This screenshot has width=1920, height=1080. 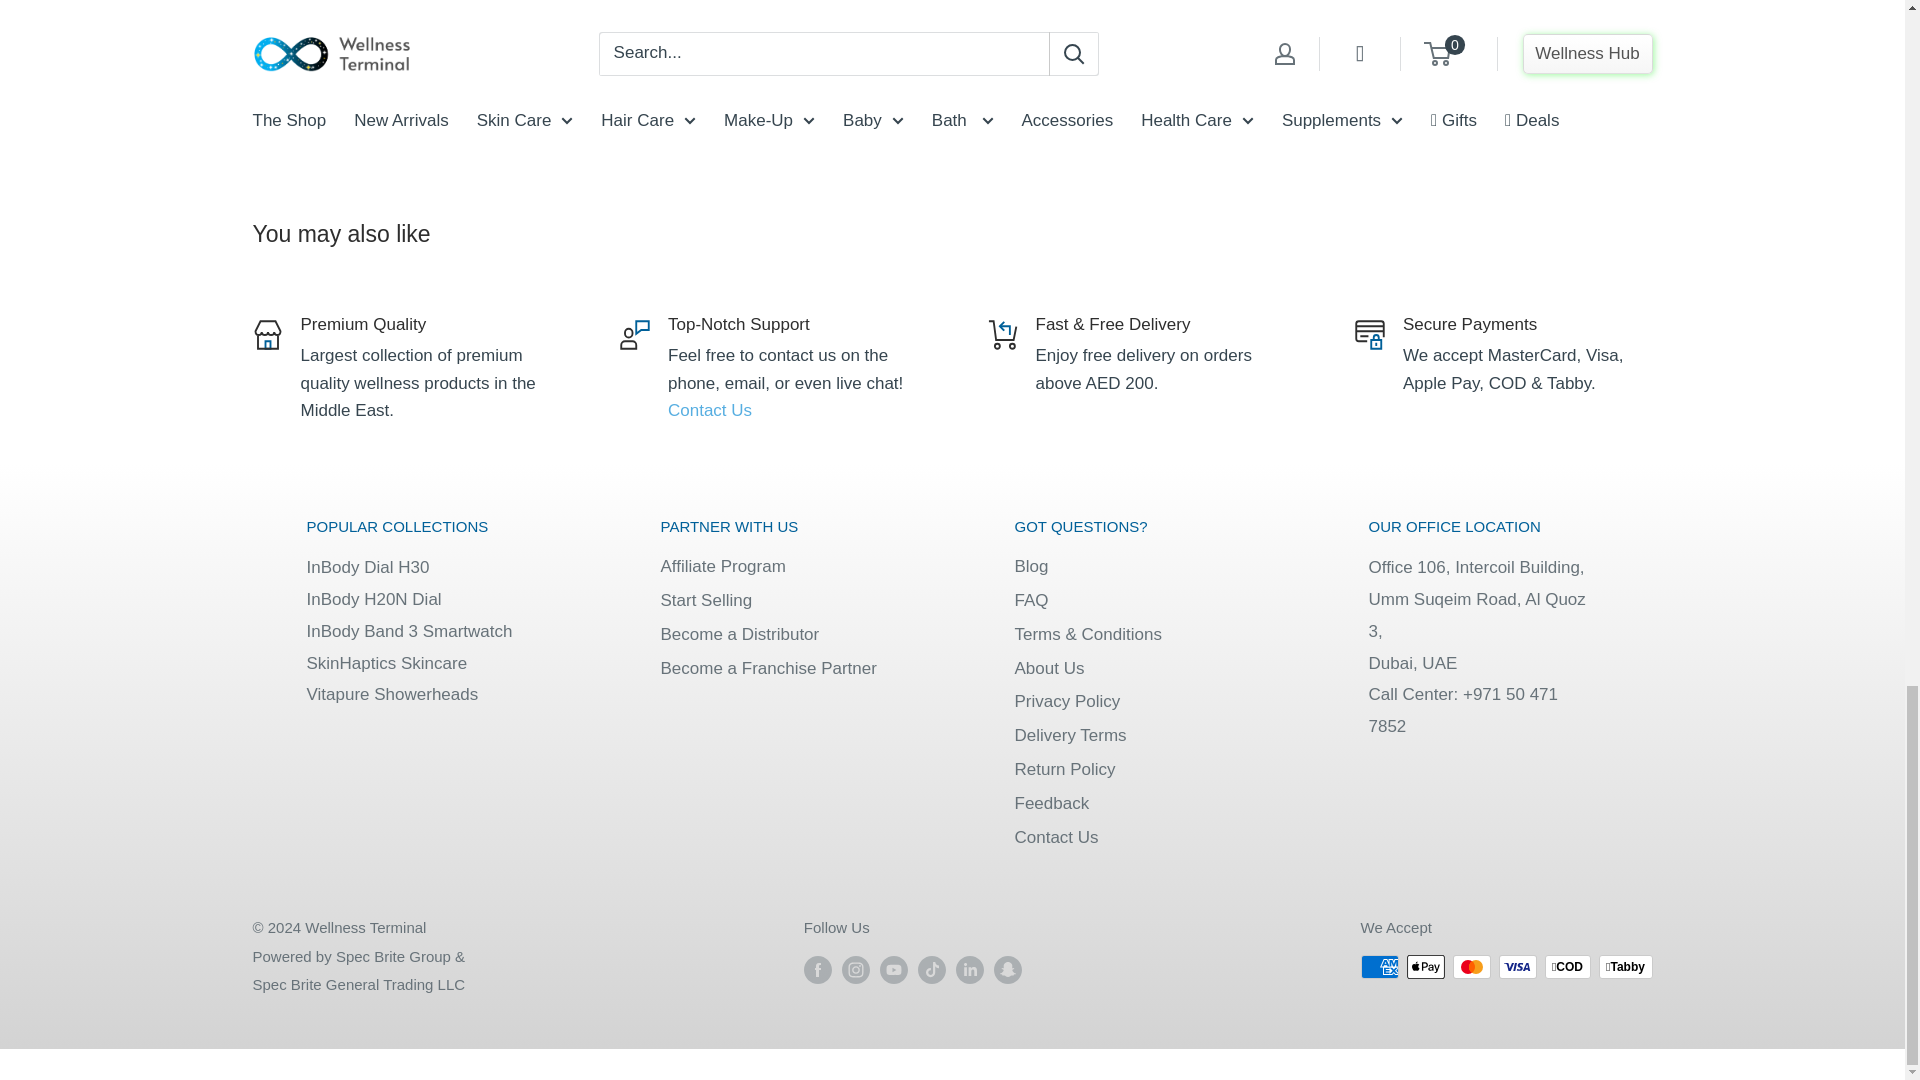 I want to click on Transform Your Life with Vitapure, so click(x=392, y=694).